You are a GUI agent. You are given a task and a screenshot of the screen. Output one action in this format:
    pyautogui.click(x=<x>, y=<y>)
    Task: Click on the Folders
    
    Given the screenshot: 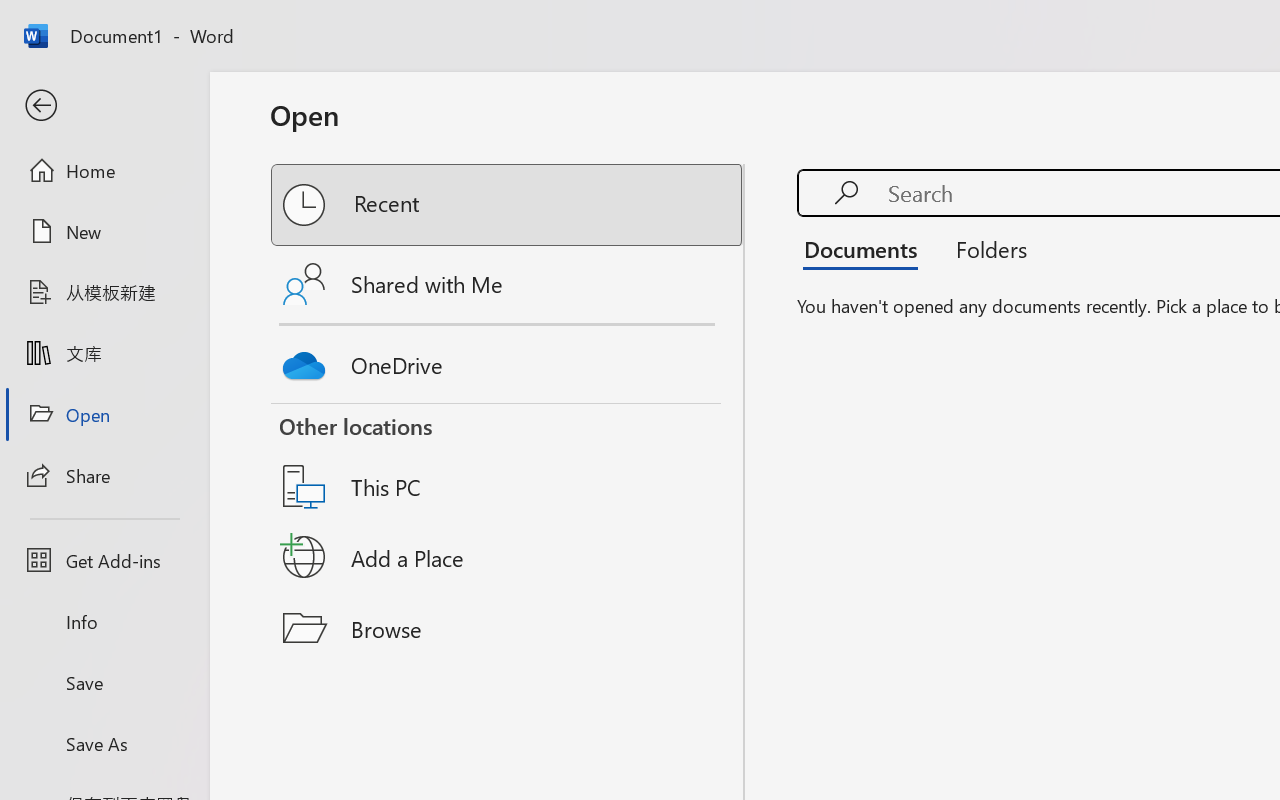 What is the action you would take?
    pyautogui.click(x=984, y=248)
    